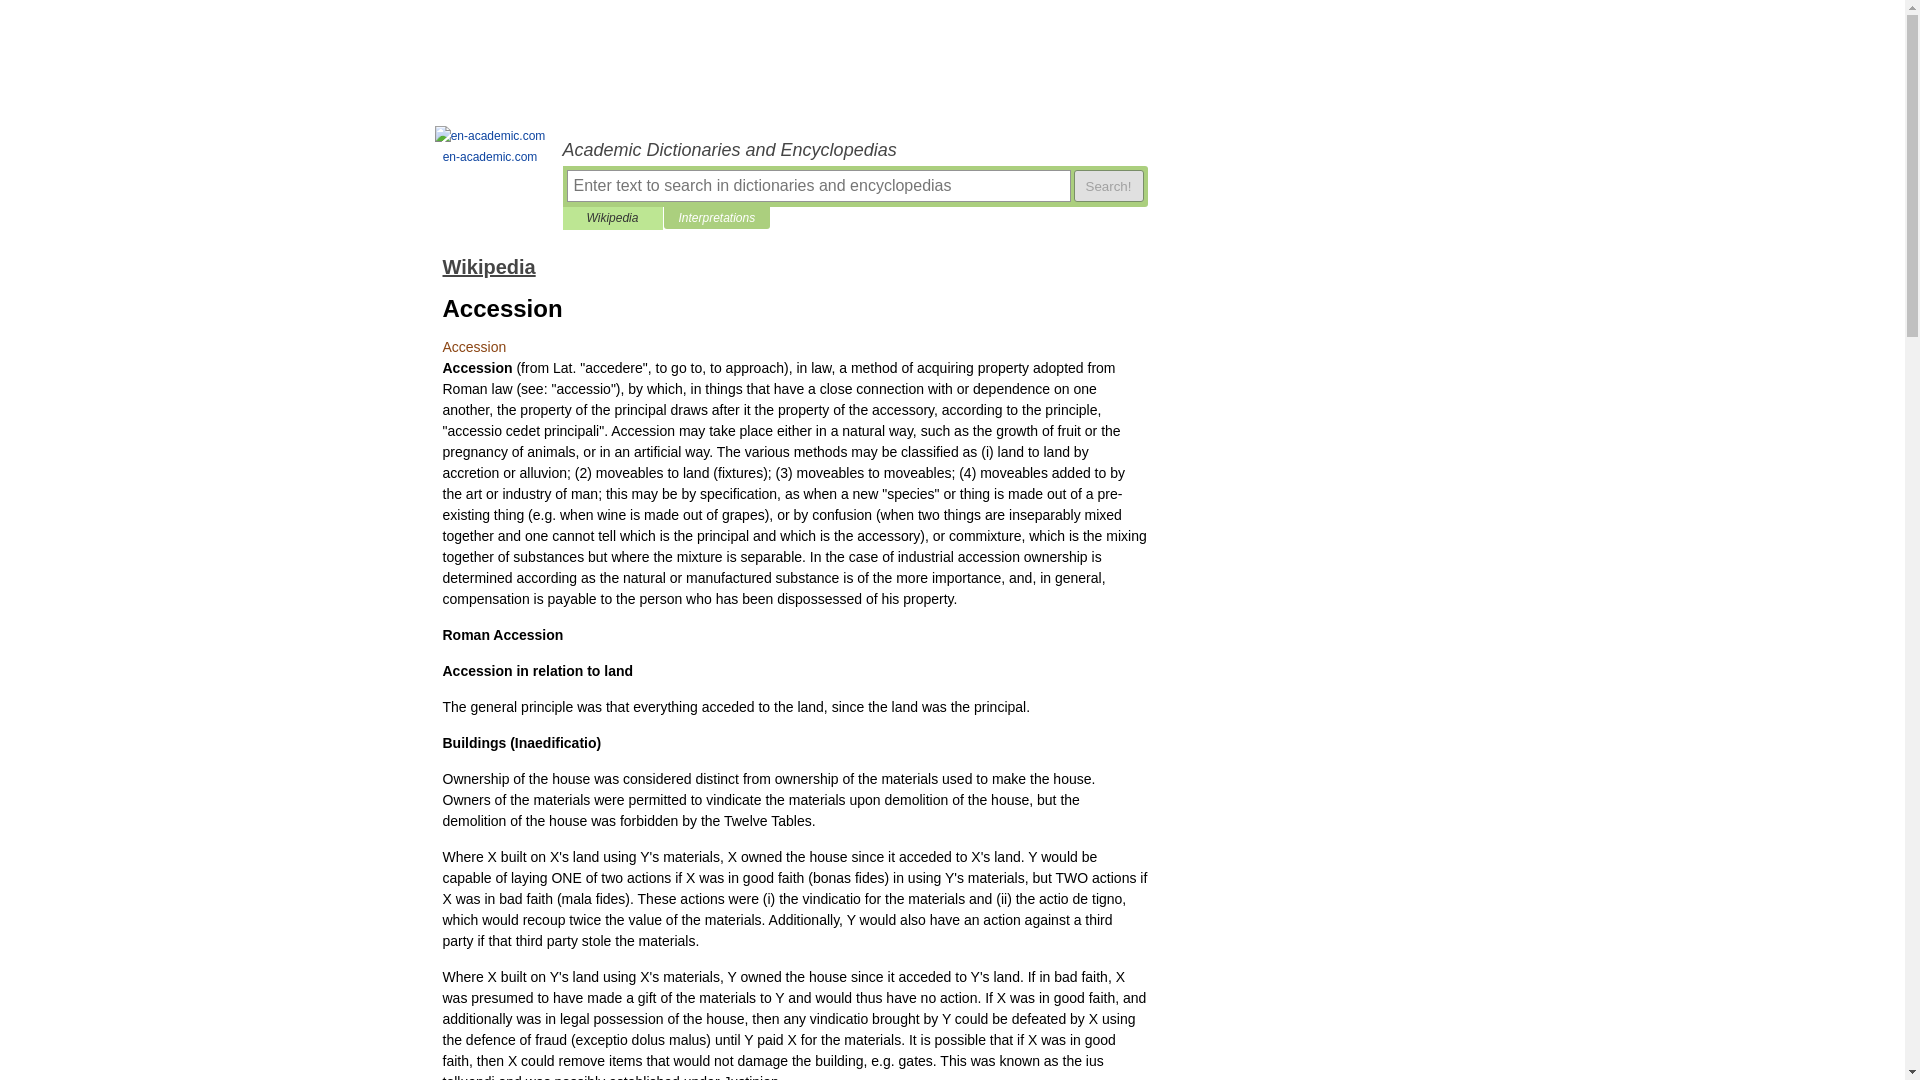  What do you see at coordinates (612, 218) in the screenshot?
I see `Wikipedia` at bounding box center [612, 218].